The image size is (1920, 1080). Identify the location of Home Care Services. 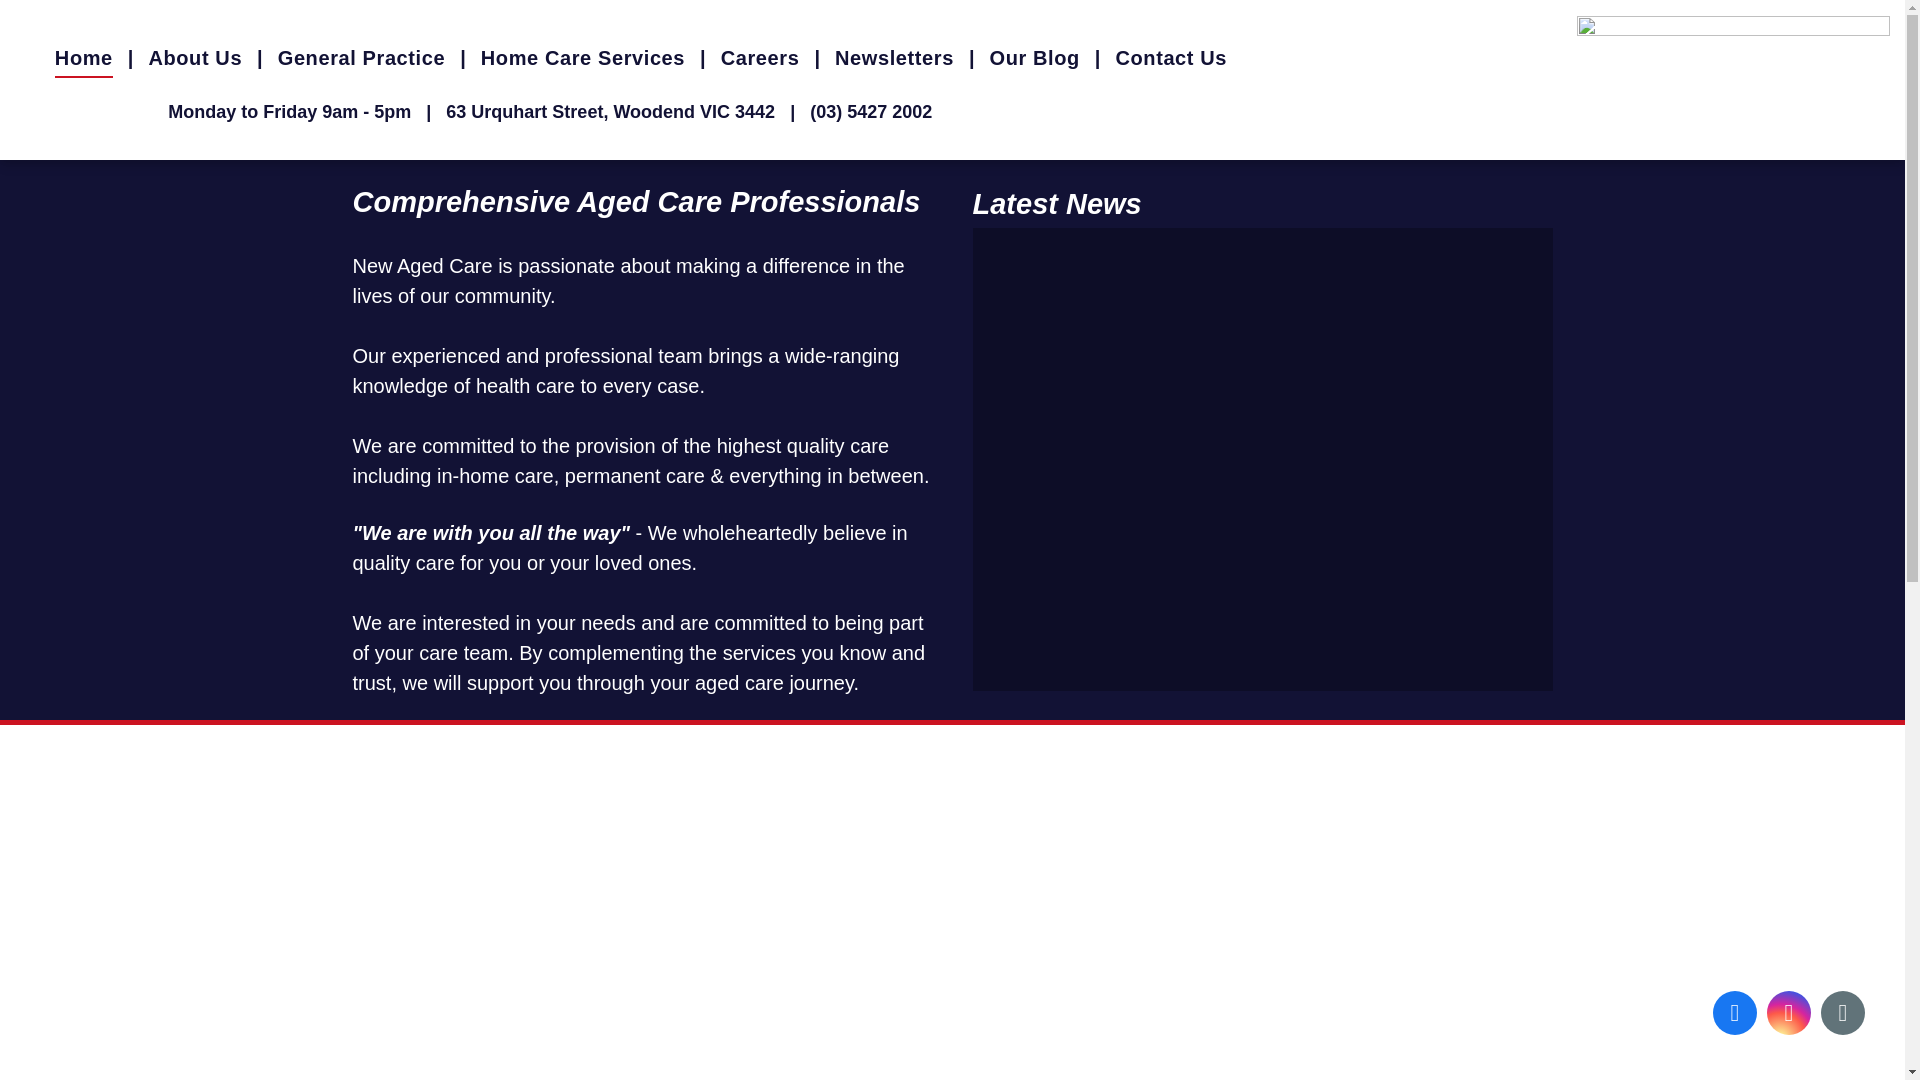
(583, 58).